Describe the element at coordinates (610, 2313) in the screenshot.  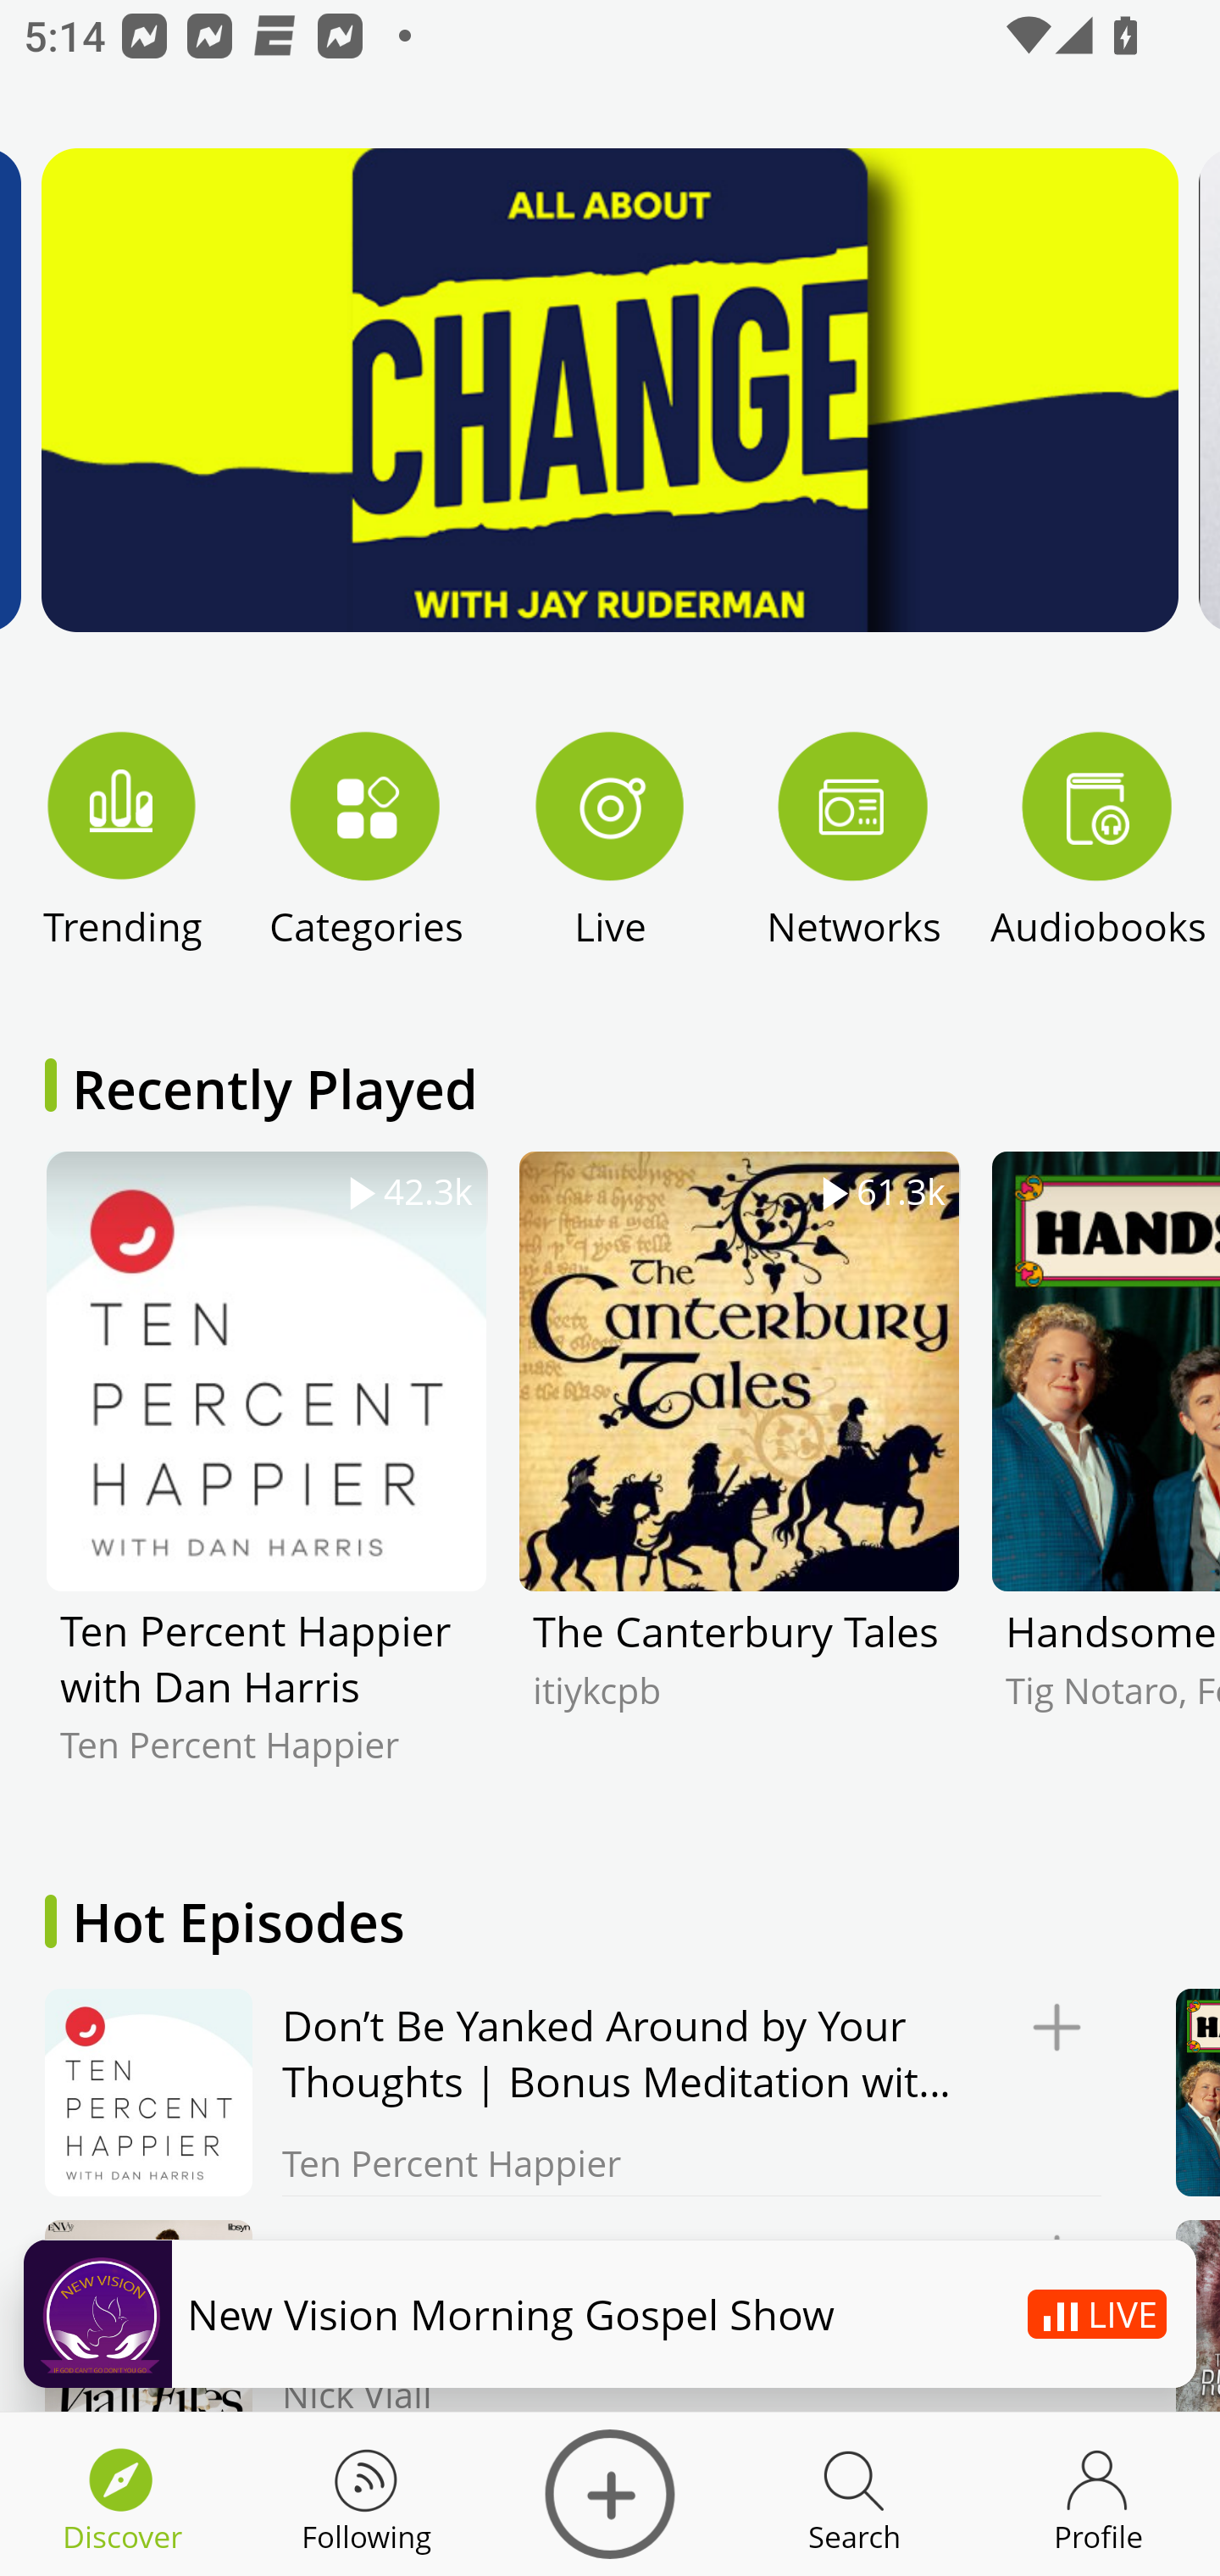
I see `Podbean New Vision Morning Gospel Show LIVE` at that location.